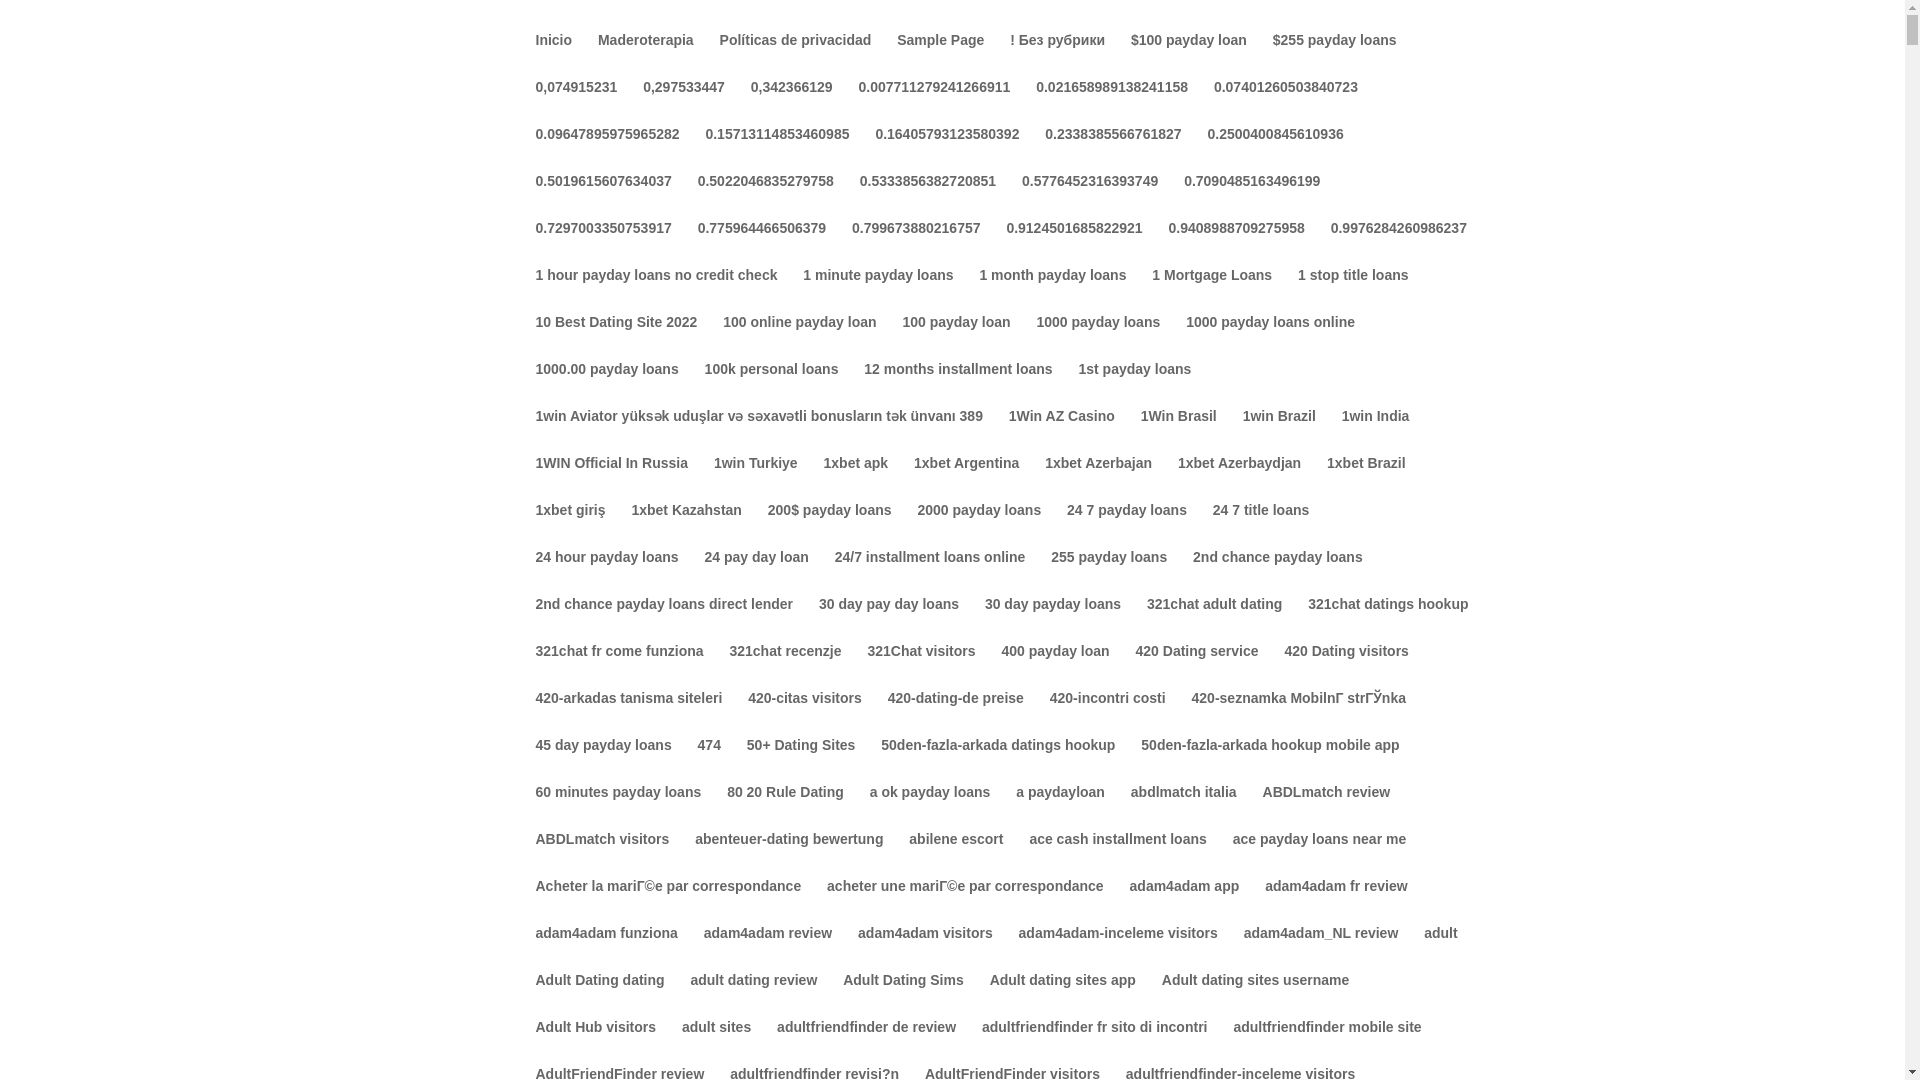 The image size is (1920, 1080). I want to click on 0.5776452316393749, so click(1089, 197).